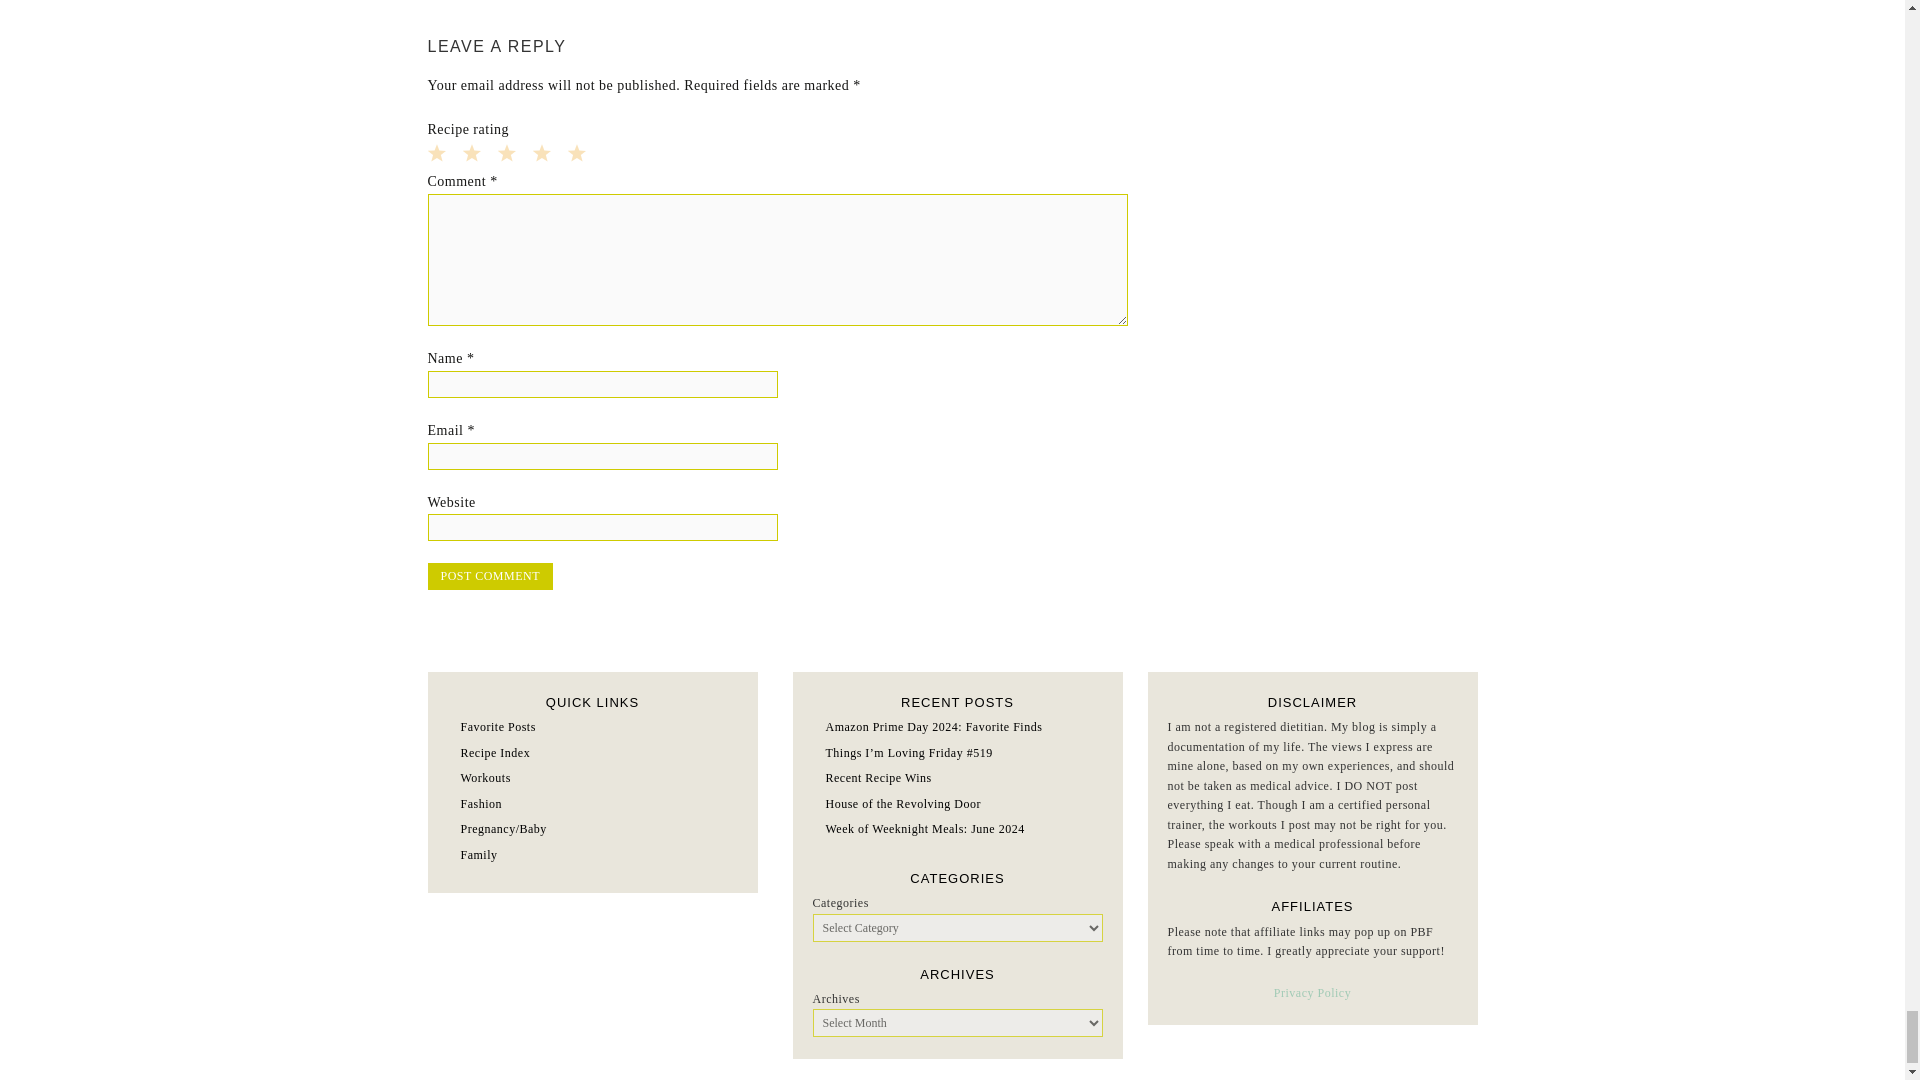 The image size is (1920, 1080). What do you see at coordinates (490, 576) in the screenshot?
I see `Post Comment` at bounding box center [490, 576].